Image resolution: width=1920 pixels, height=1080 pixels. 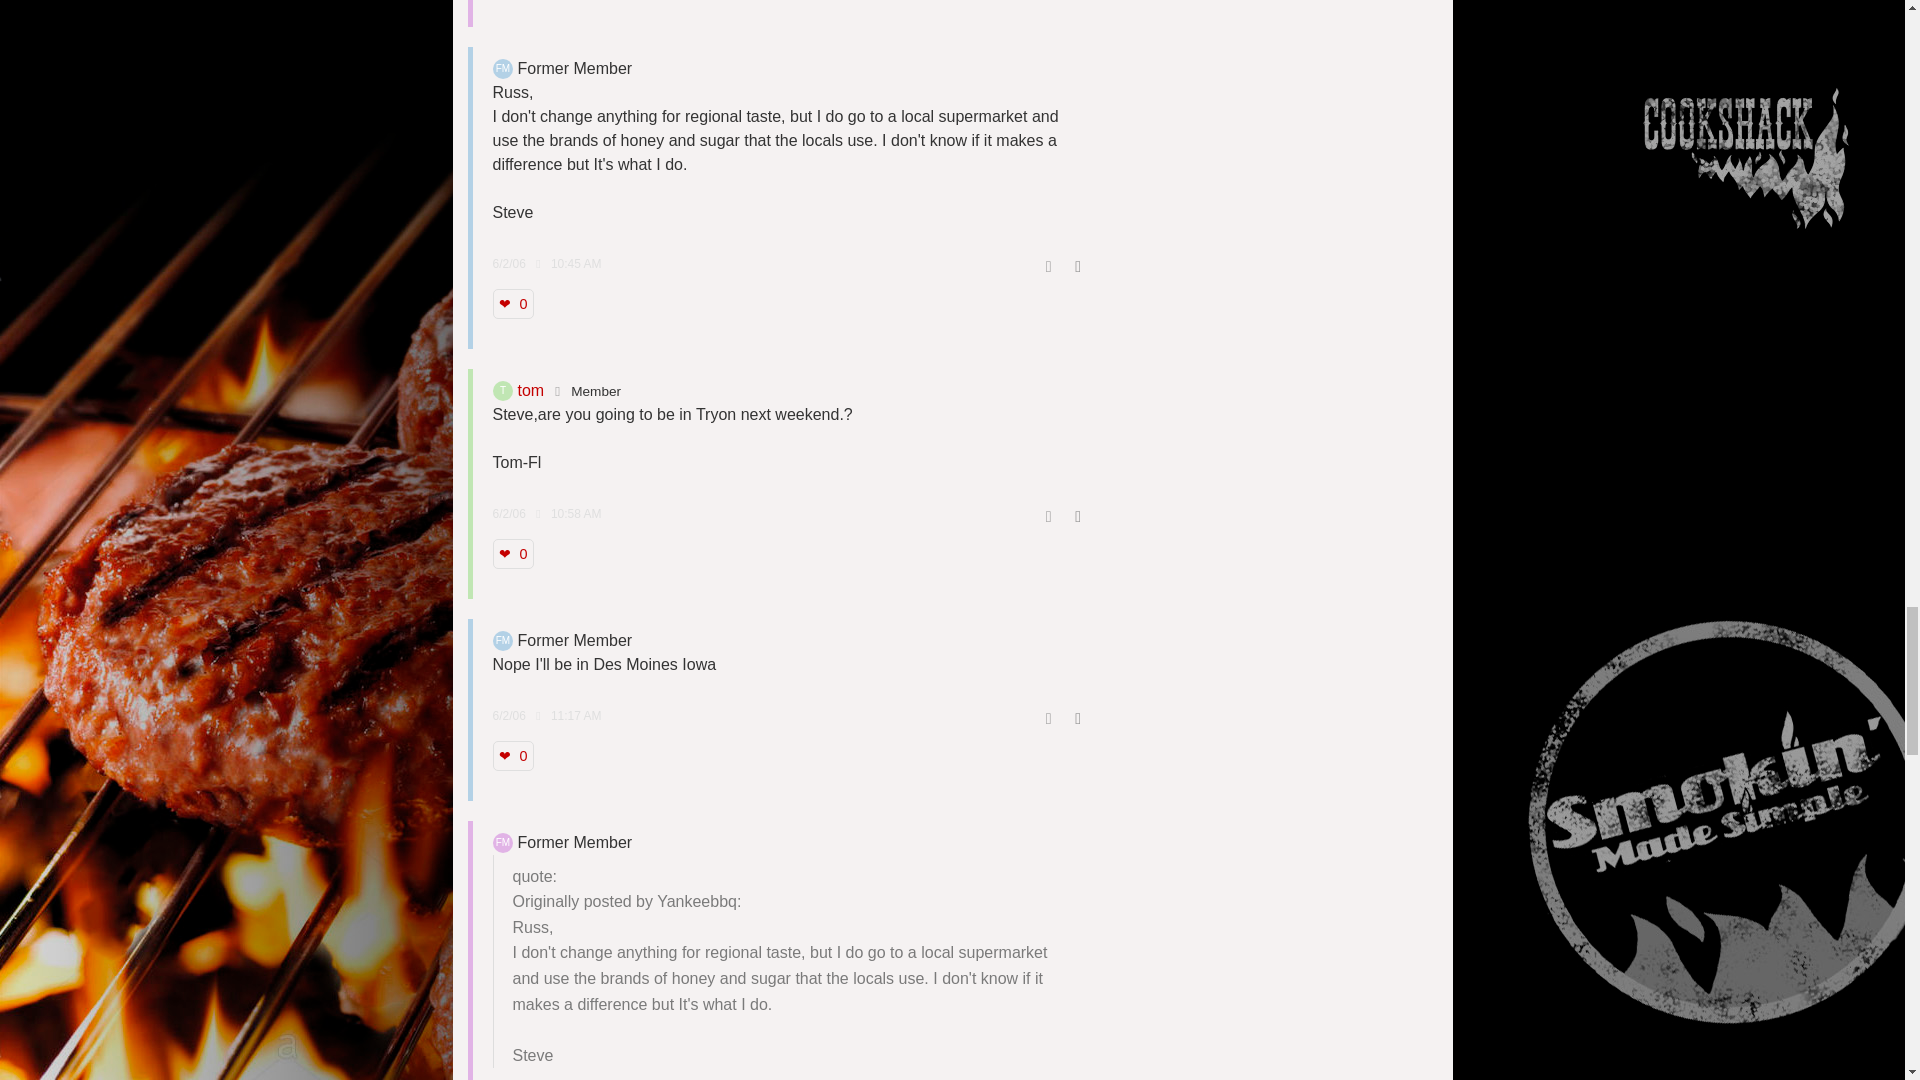 I want to click on FM, so click(x=502, y=842).